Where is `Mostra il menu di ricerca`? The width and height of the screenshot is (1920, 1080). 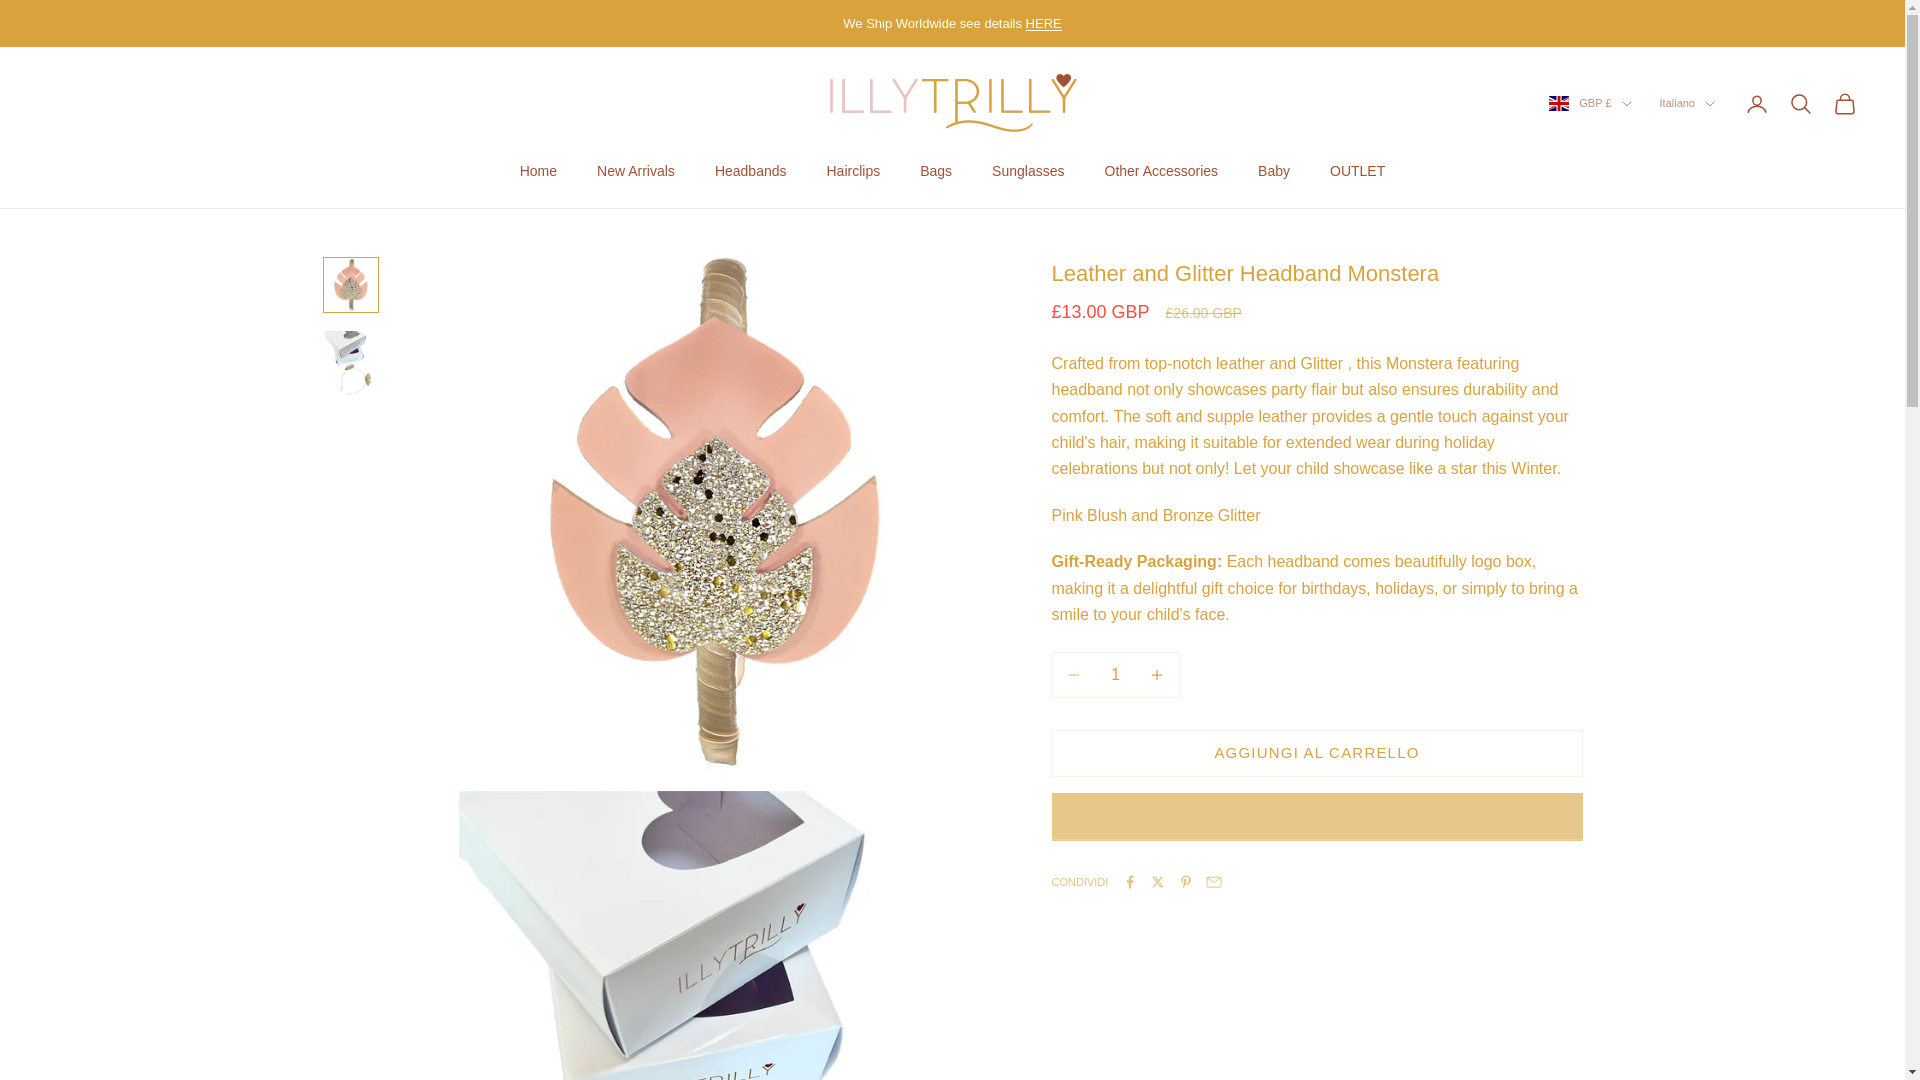
Mostra il menu di ricerca is located at coordinates (1800, 103).